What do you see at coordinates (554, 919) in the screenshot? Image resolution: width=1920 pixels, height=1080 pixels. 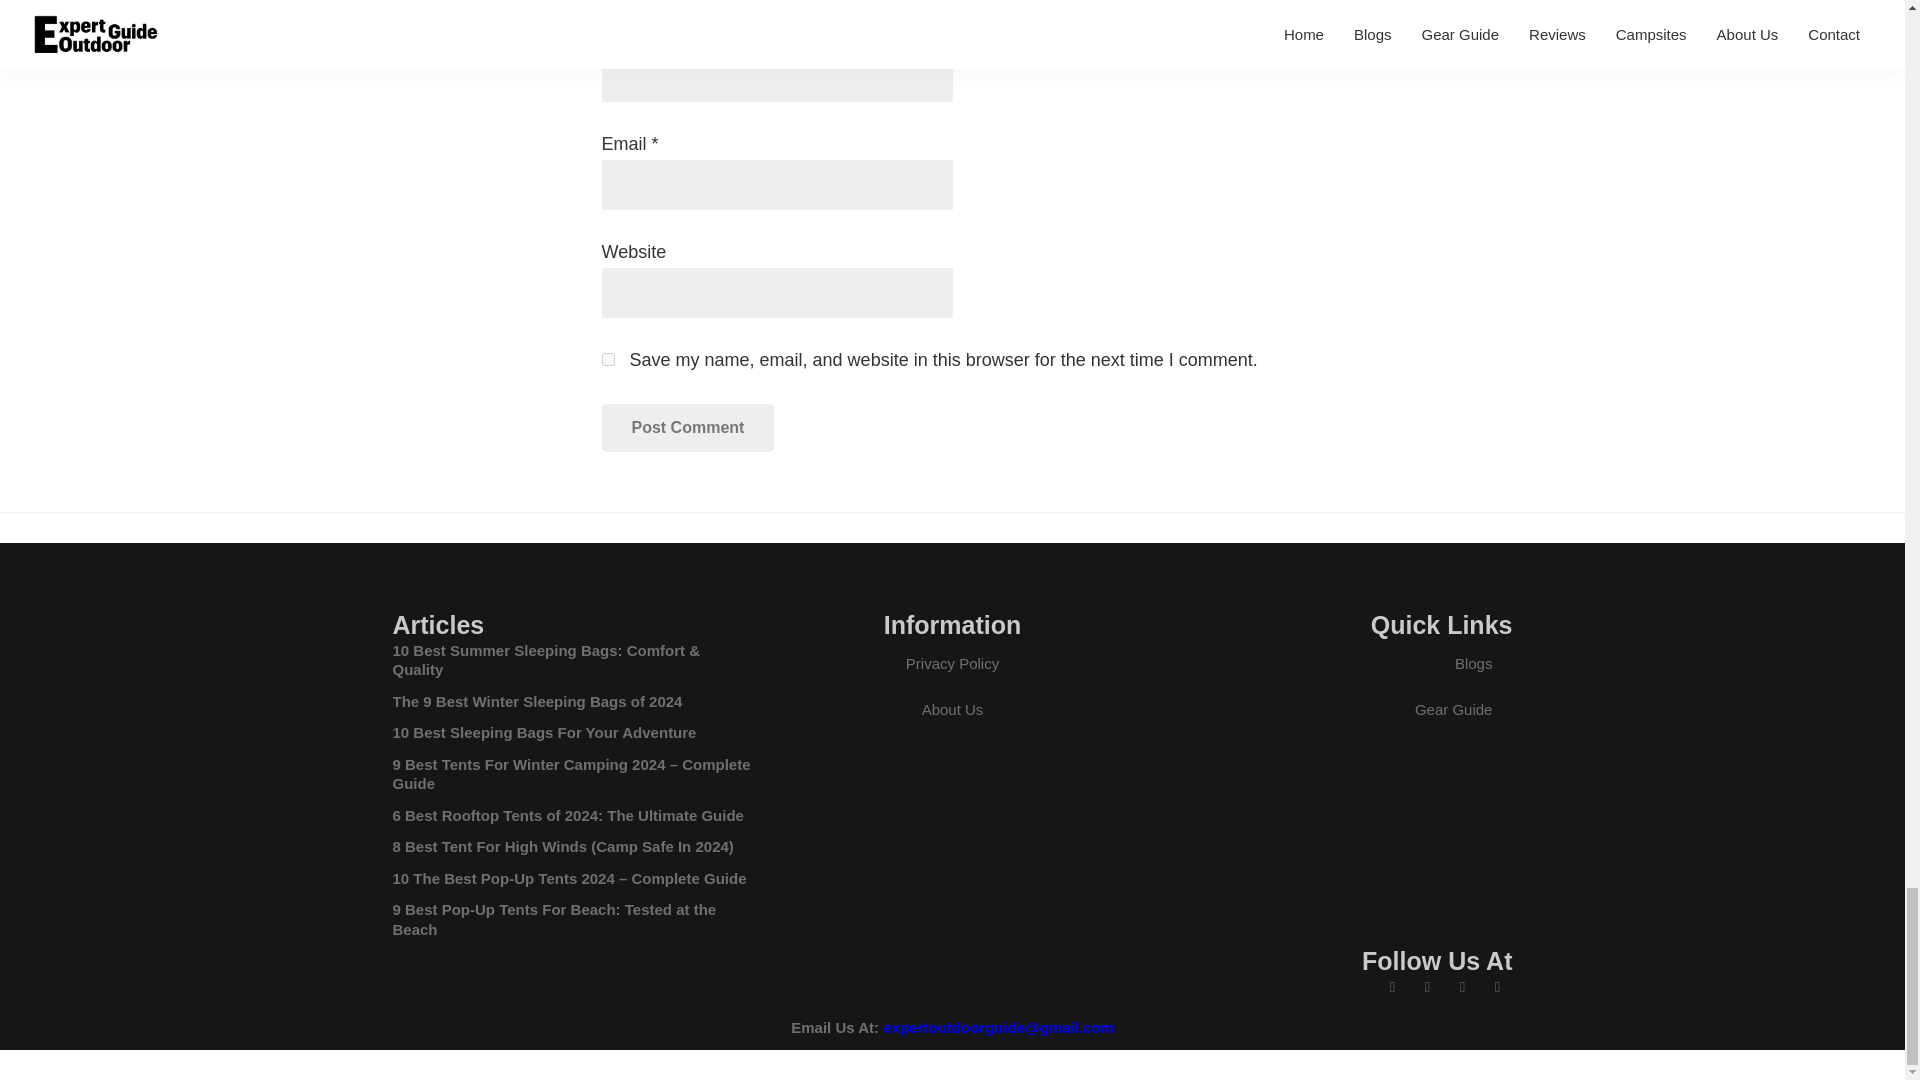 I see `9 Best Pop-Up Tents For Beach: Tested at the Beach` at bounding box center [554, 919].